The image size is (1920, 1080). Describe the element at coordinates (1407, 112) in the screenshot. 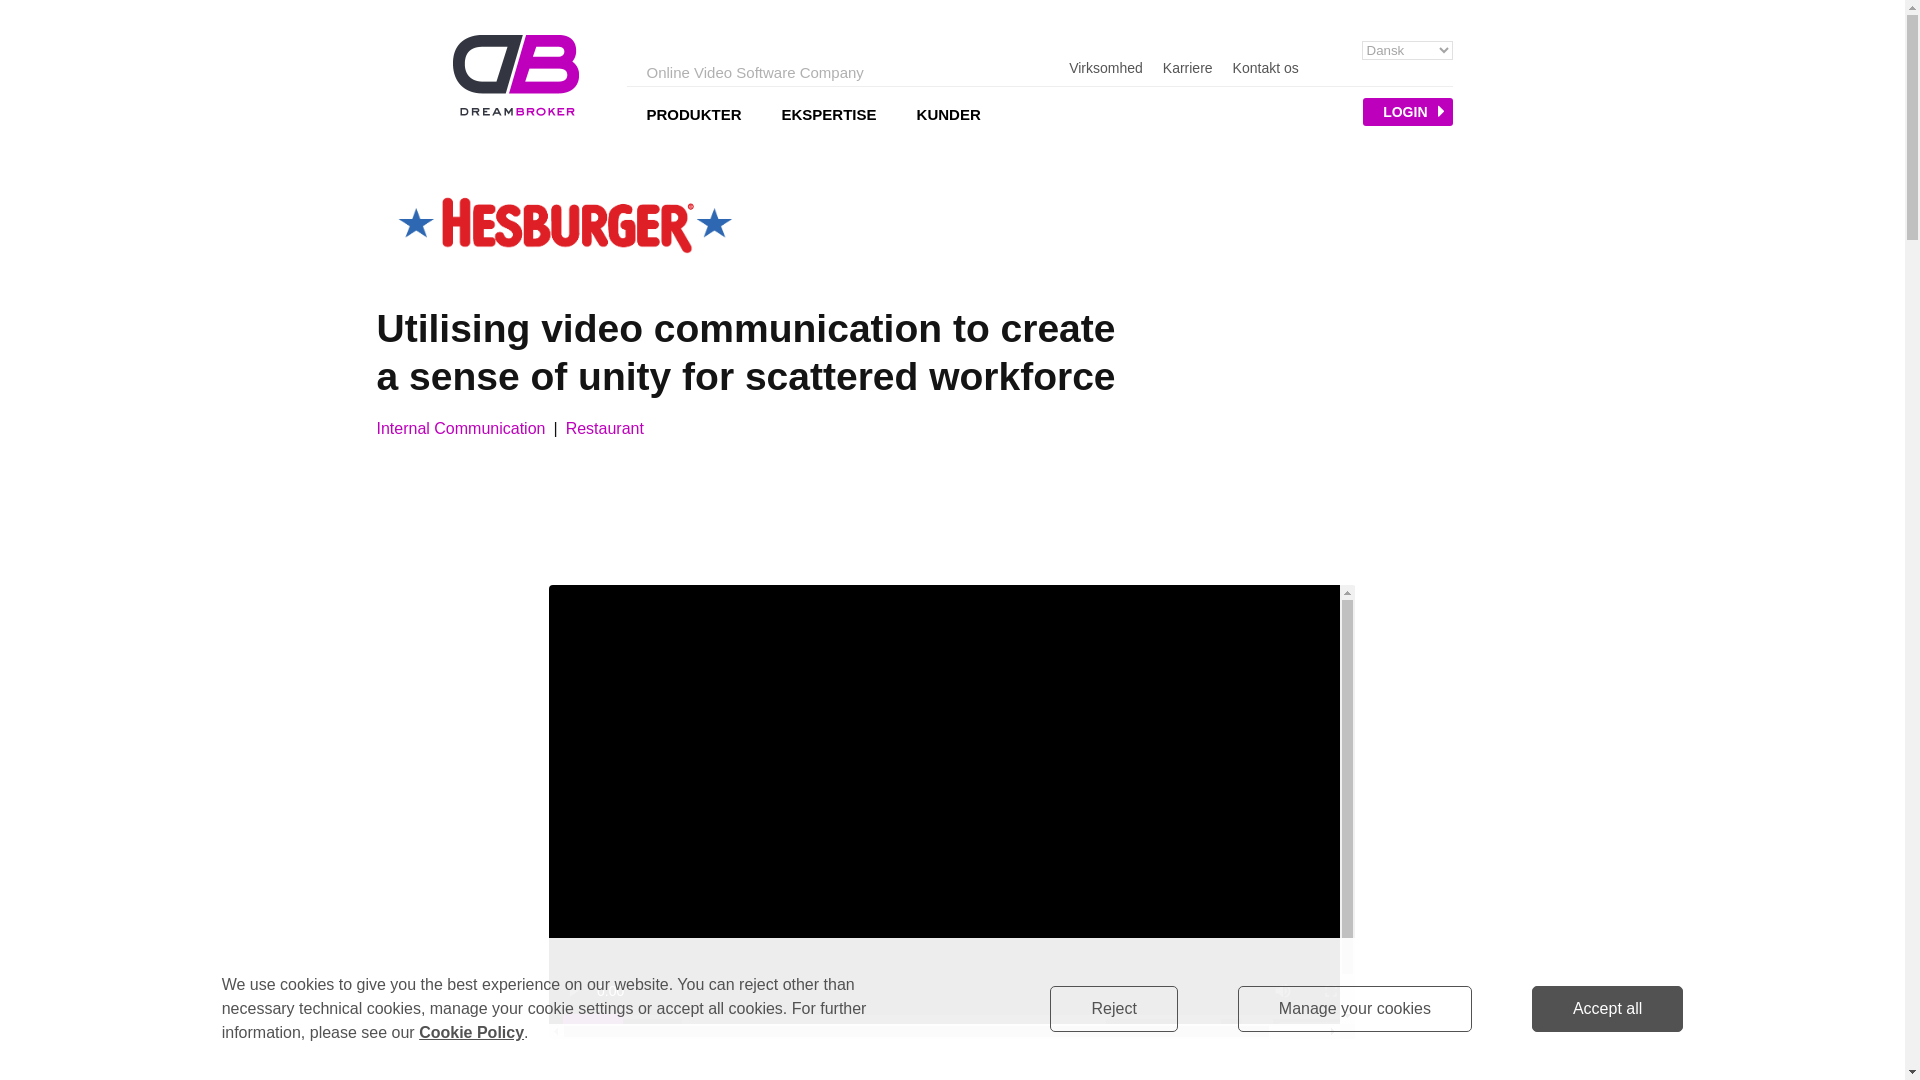

I see `LOGIN` at that location.